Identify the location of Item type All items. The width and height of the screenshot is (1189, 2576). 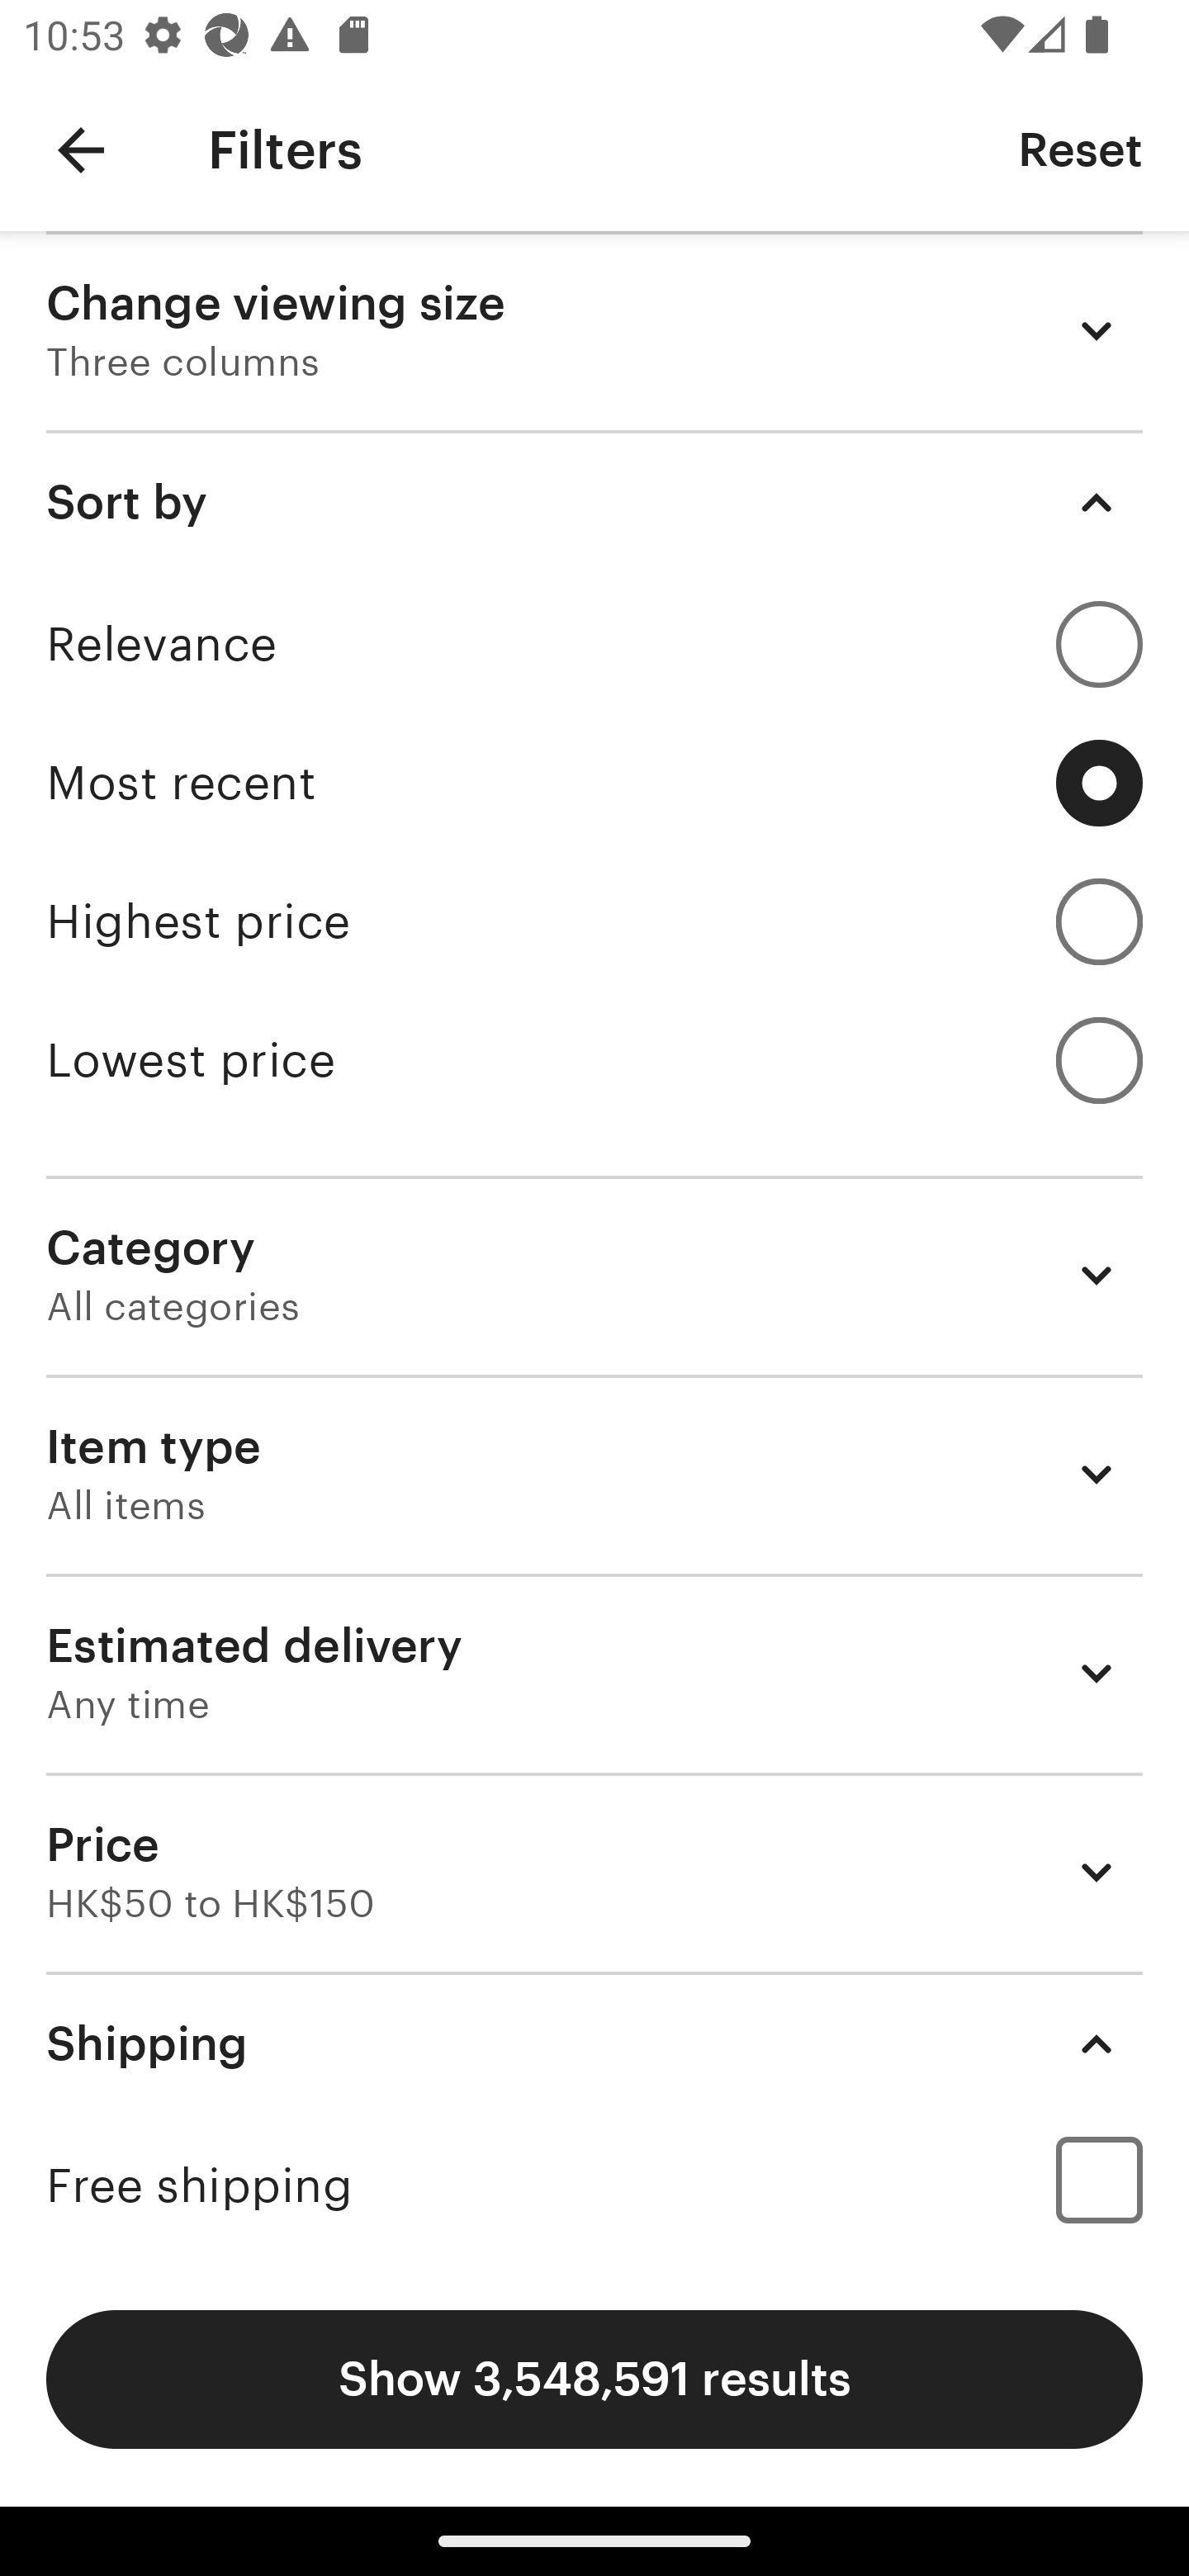
(594, 1475).